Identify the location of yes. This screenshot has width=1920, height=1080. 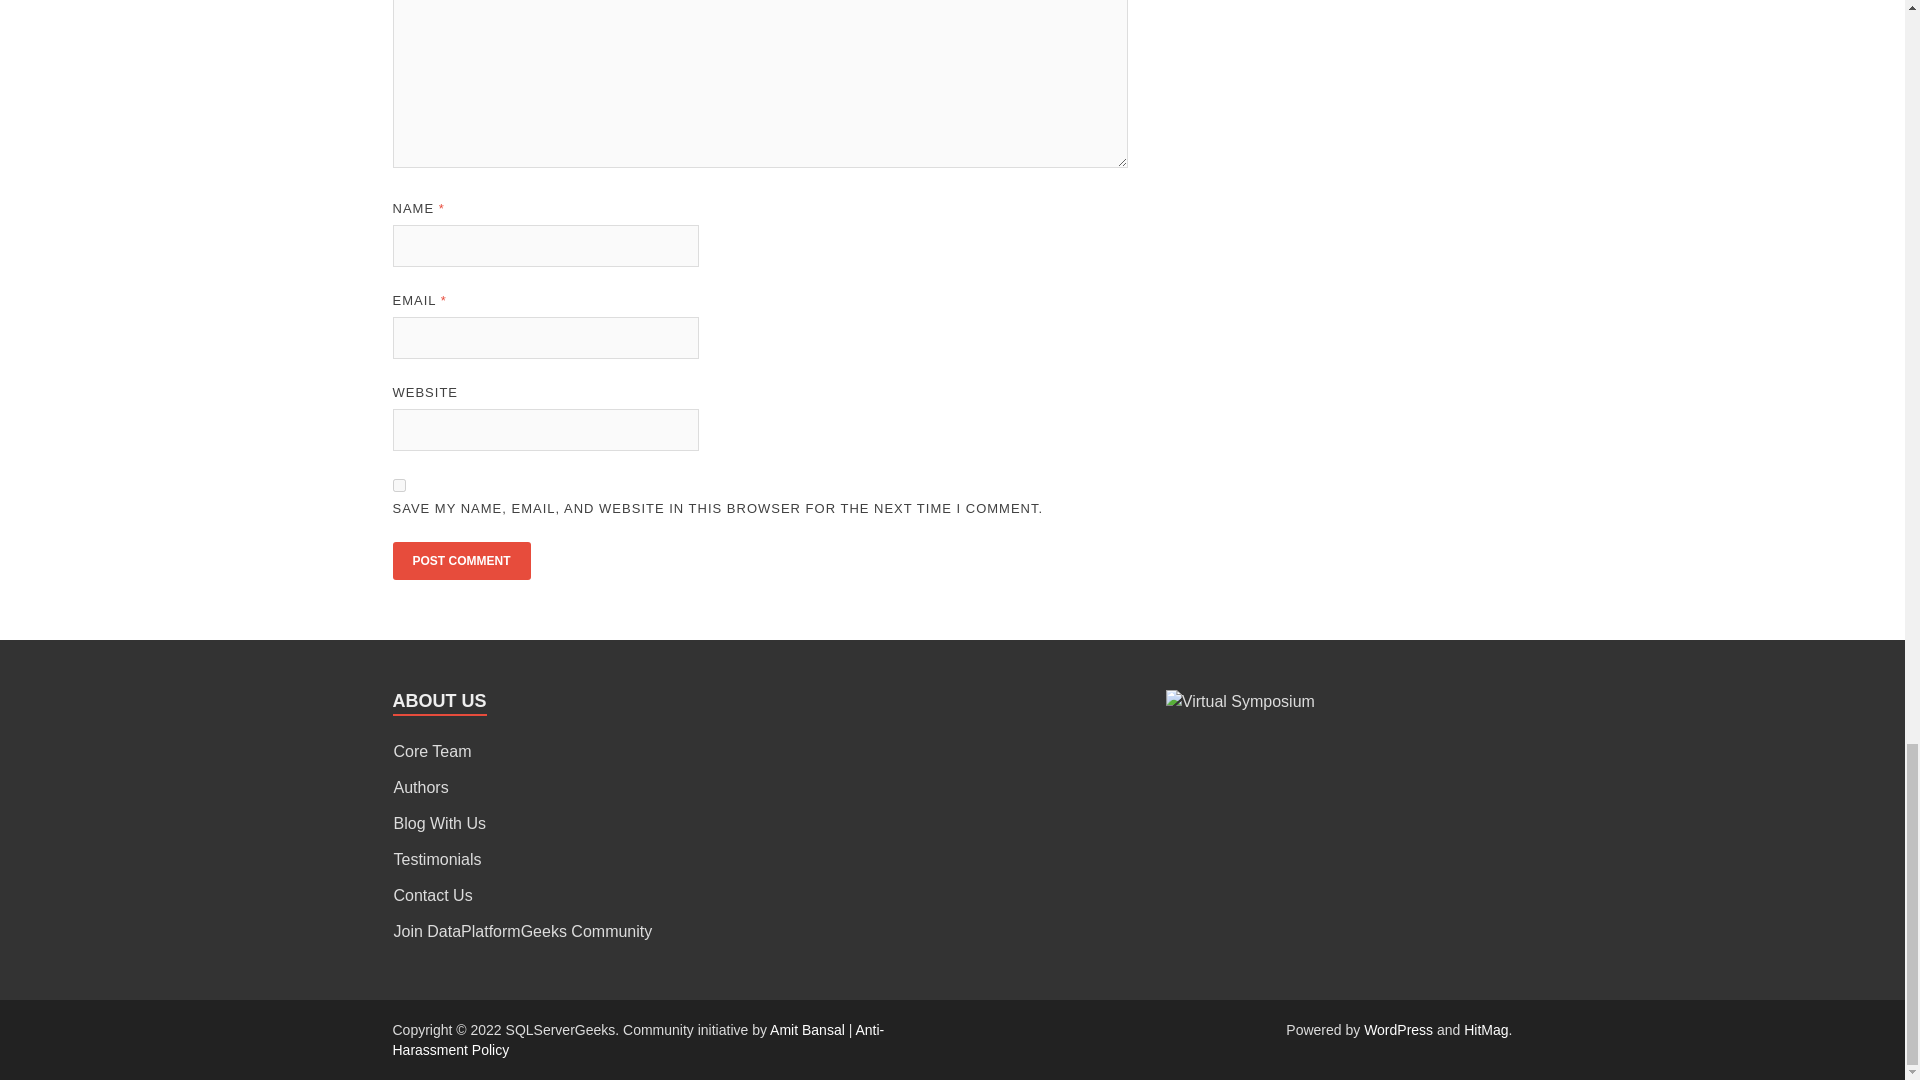
(398, 486).